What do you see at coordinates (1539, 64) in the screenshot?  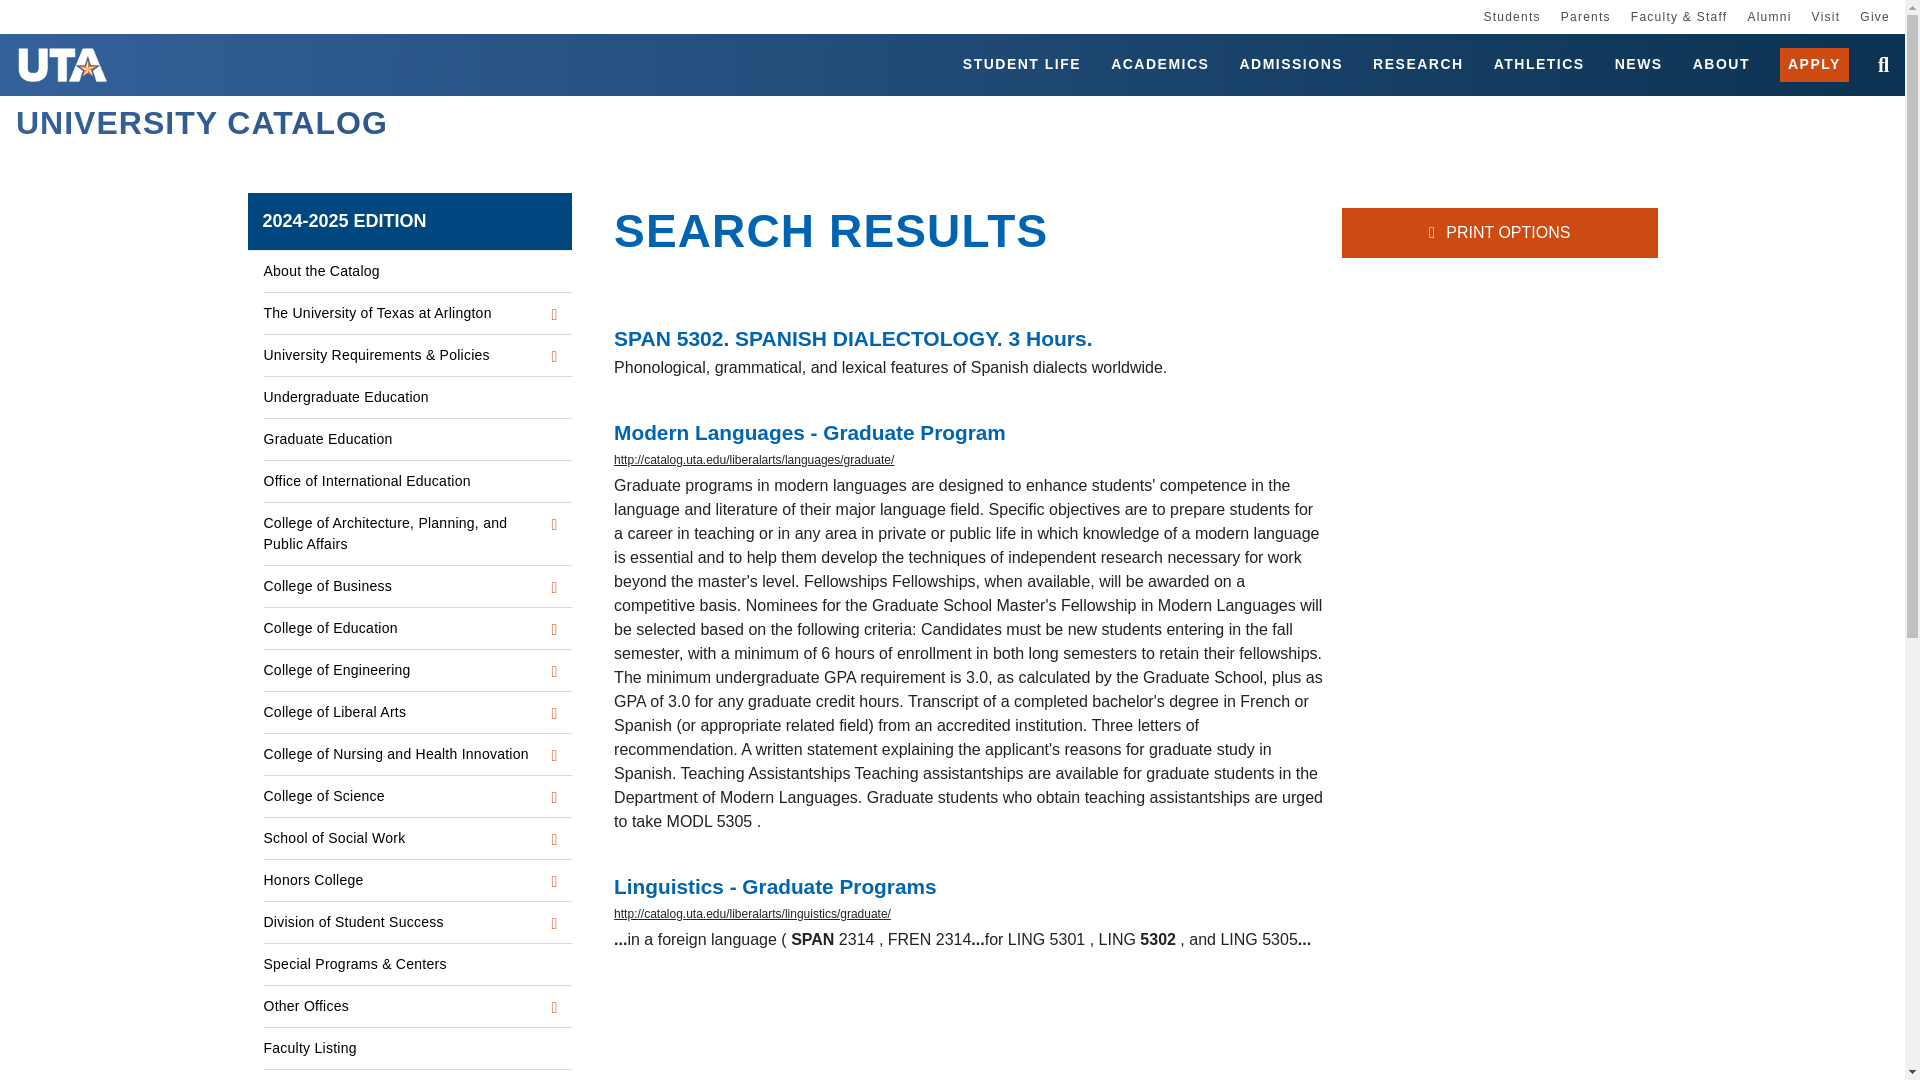 I see `ATHLETICS` at bounding box center [1539, 64].